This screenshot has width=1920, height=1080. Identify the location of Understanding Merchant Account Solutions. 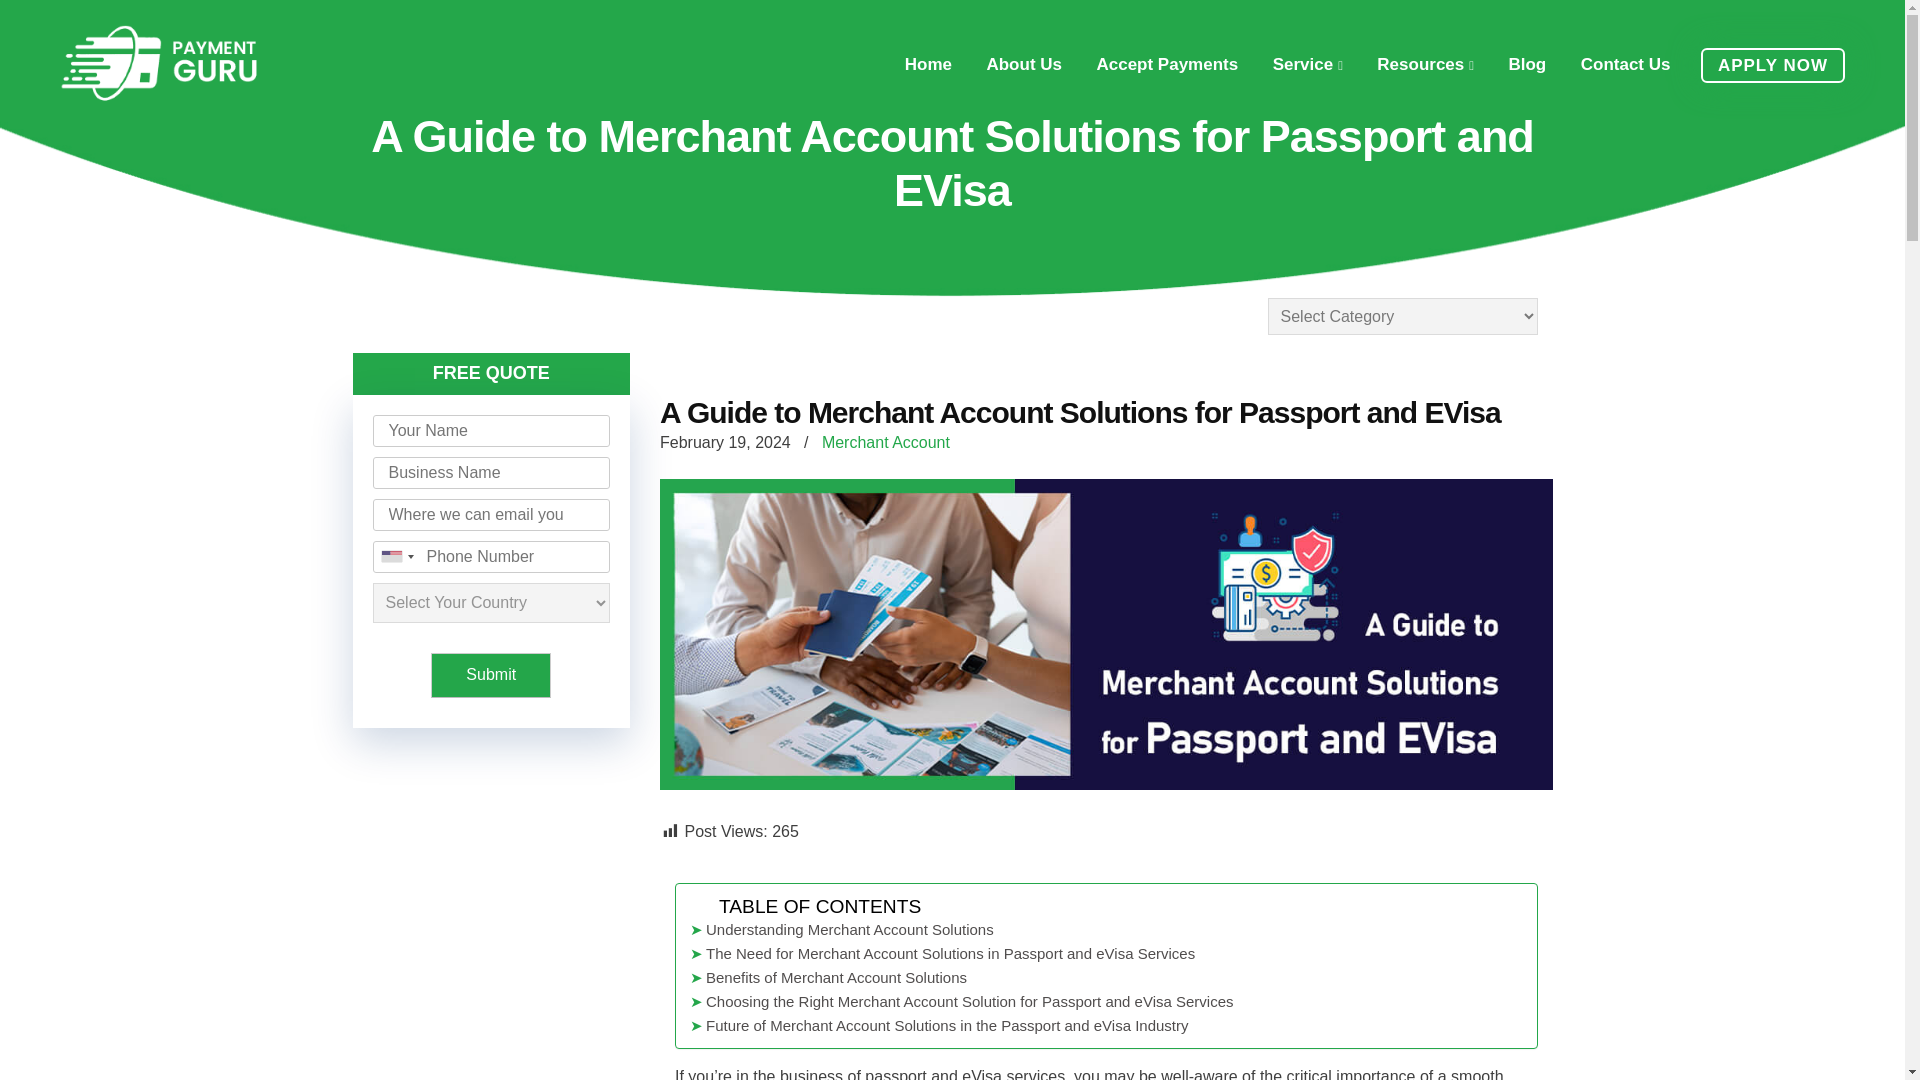
(1102, 930).